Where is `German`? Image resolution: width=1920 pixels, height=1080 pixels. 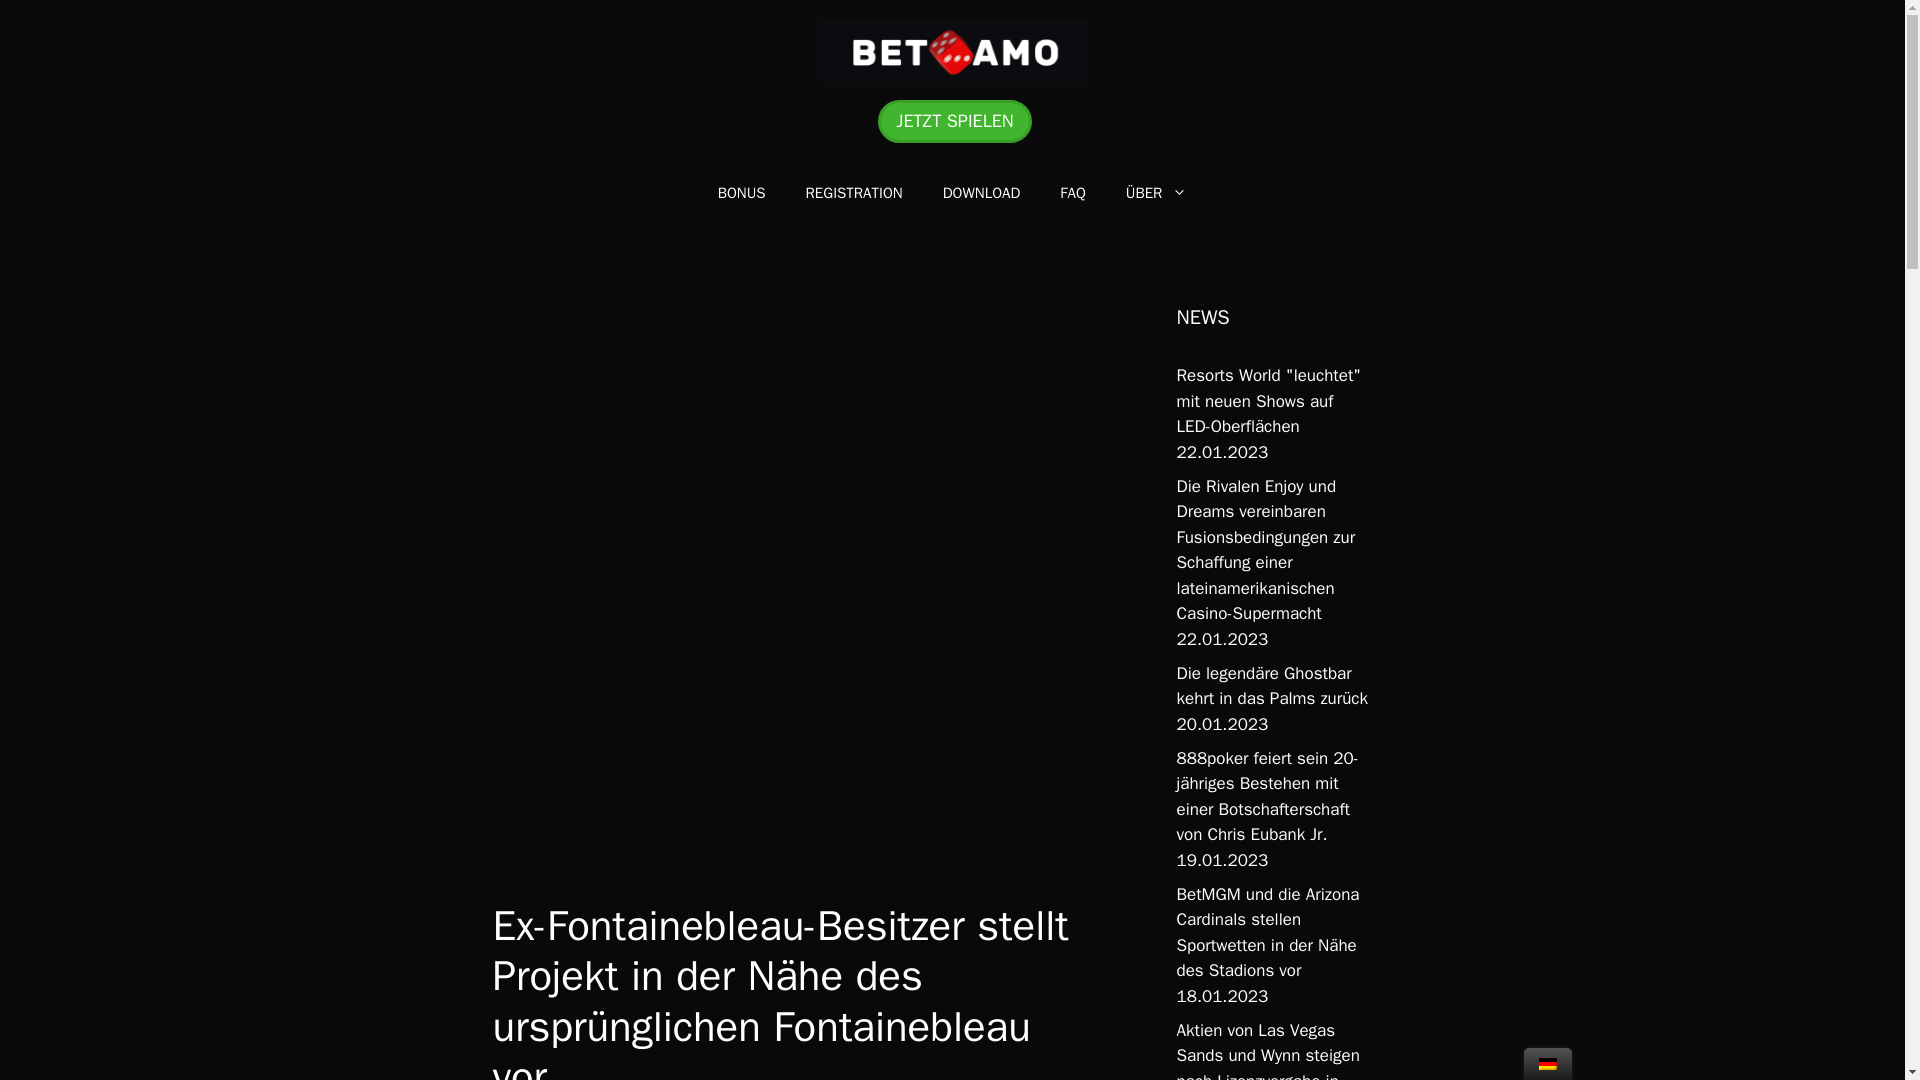 German is located at coordinates (1548, 1064).